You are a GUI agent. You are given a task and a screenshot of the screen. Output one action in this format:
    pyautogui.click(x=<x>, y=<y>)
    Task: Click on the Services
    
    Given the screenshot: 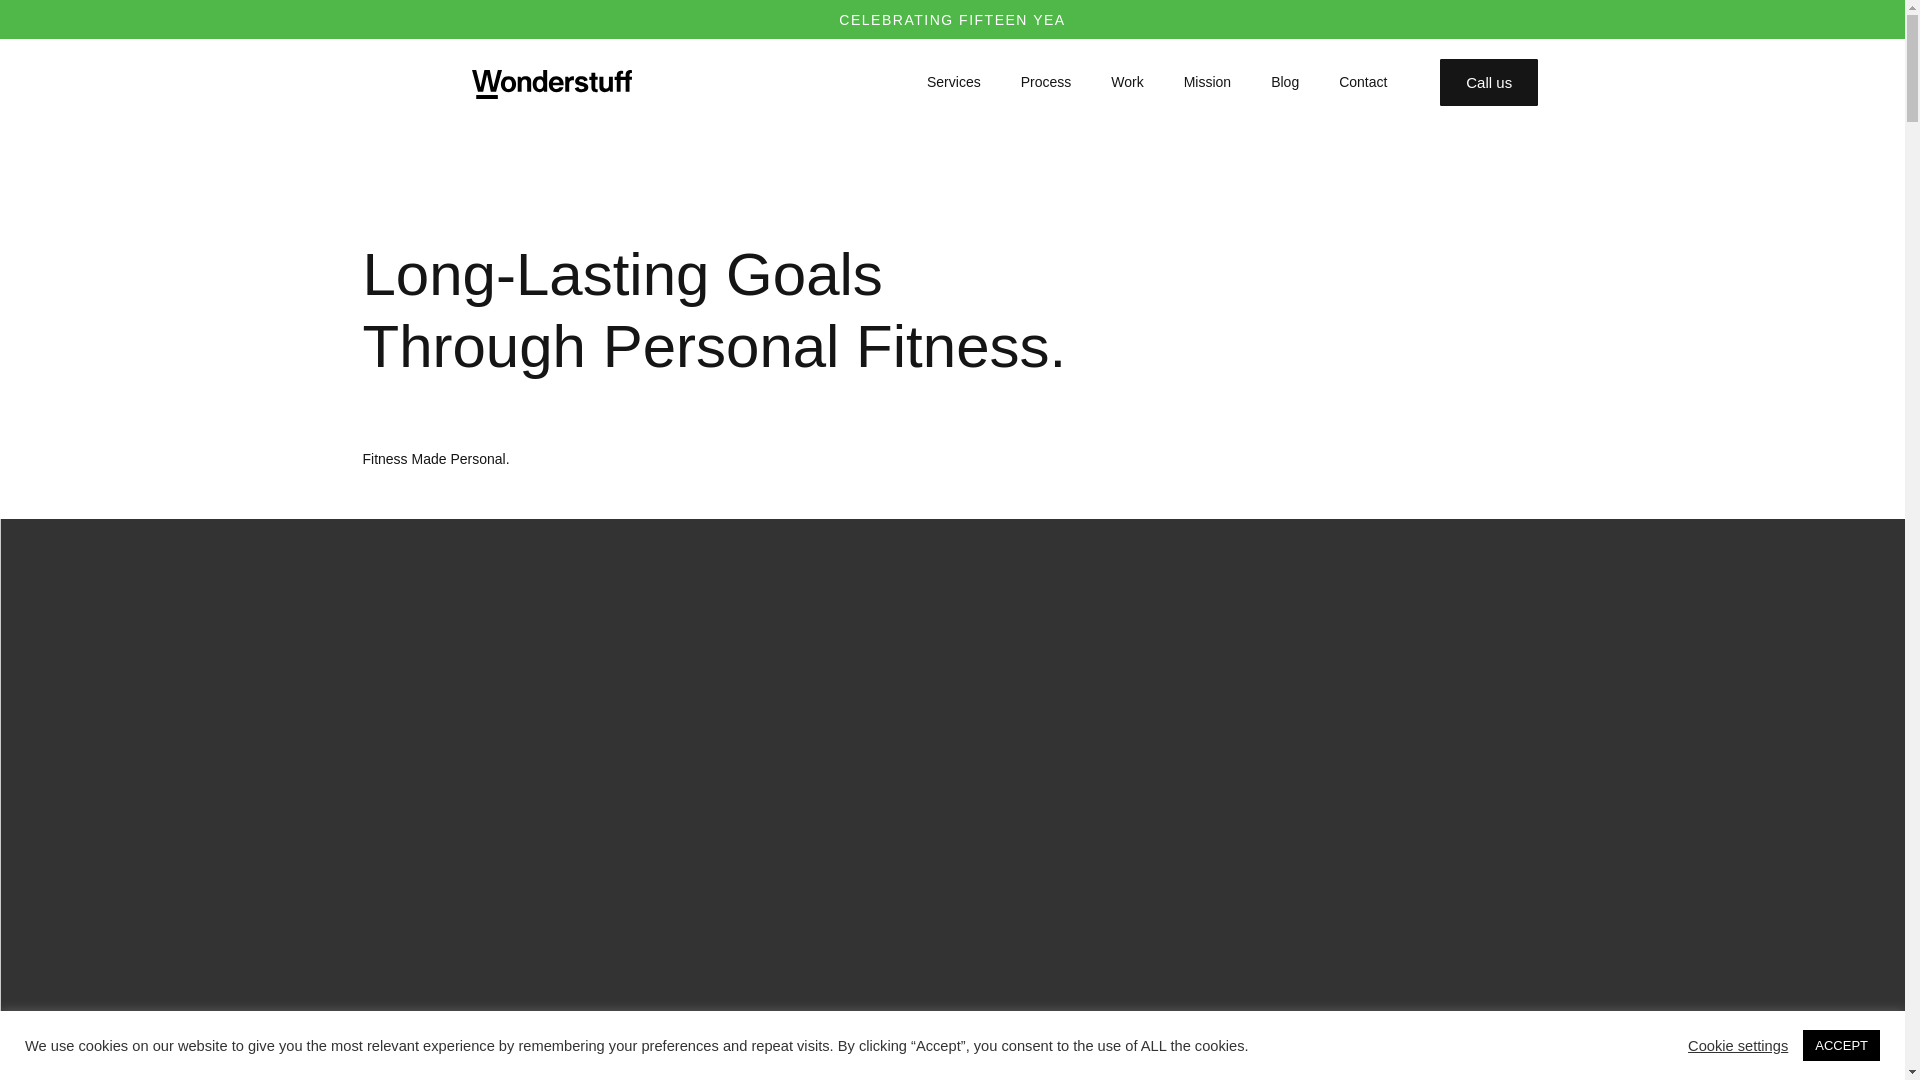 What is the action you would take?
    pyautogui.click(x=953, y=82)
    